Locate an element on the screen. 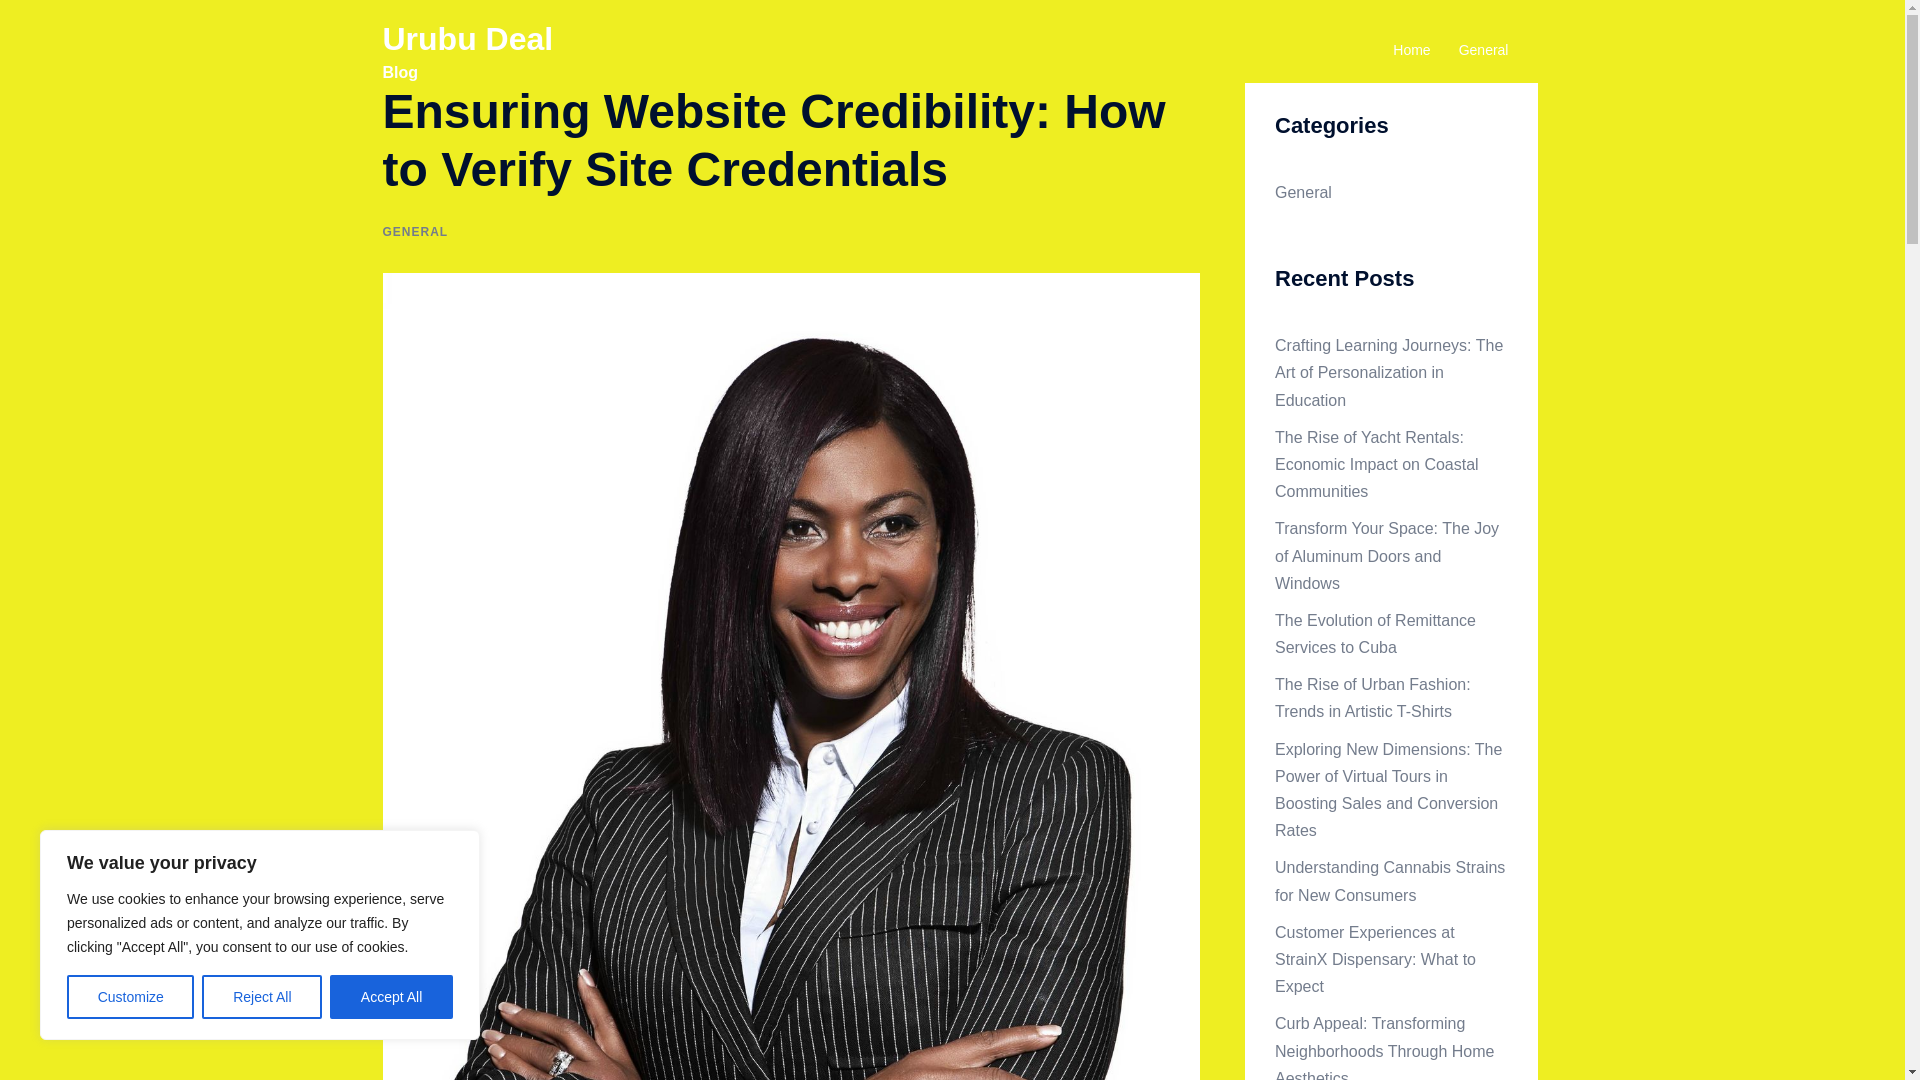 This screenshot has height=1080, width=1920. General is located at coordinates (1303, 192).